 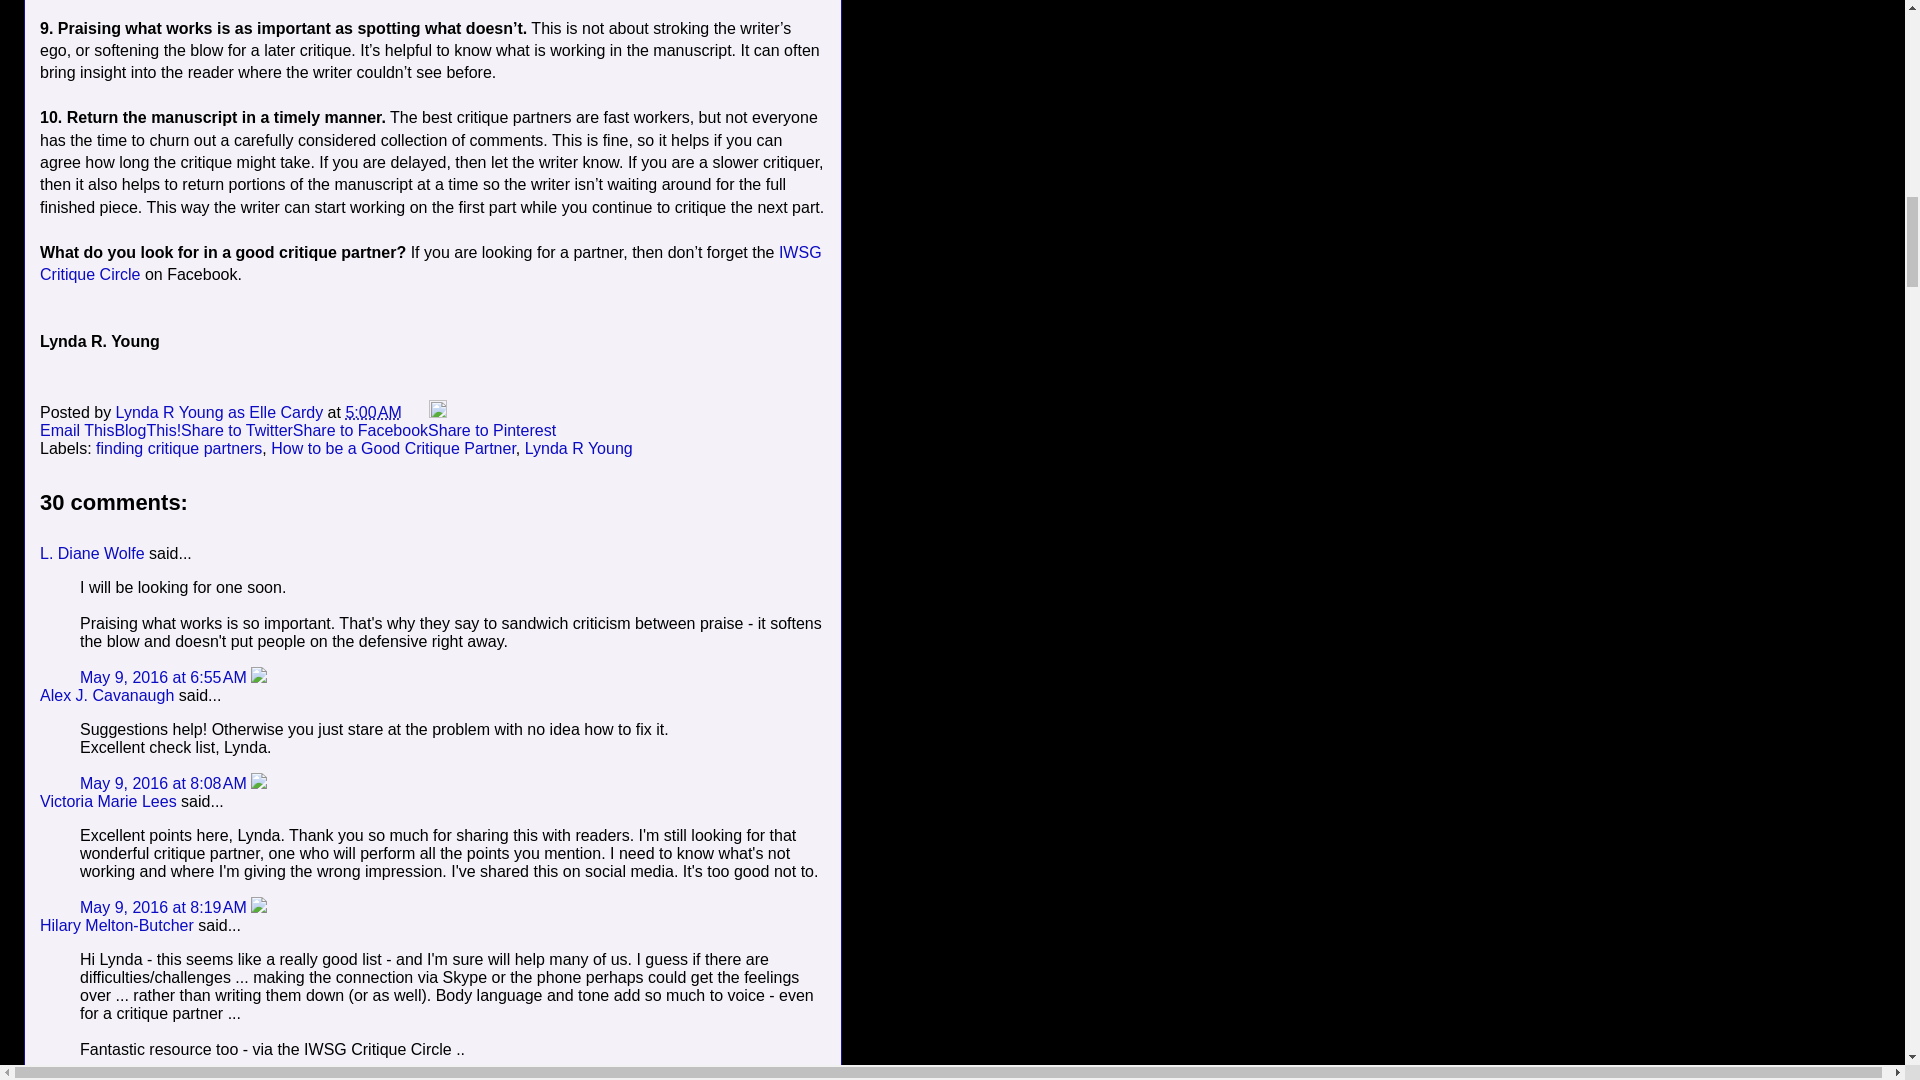 I want to click on How to be a Good Critique Partner, so click(x=393, y=448).